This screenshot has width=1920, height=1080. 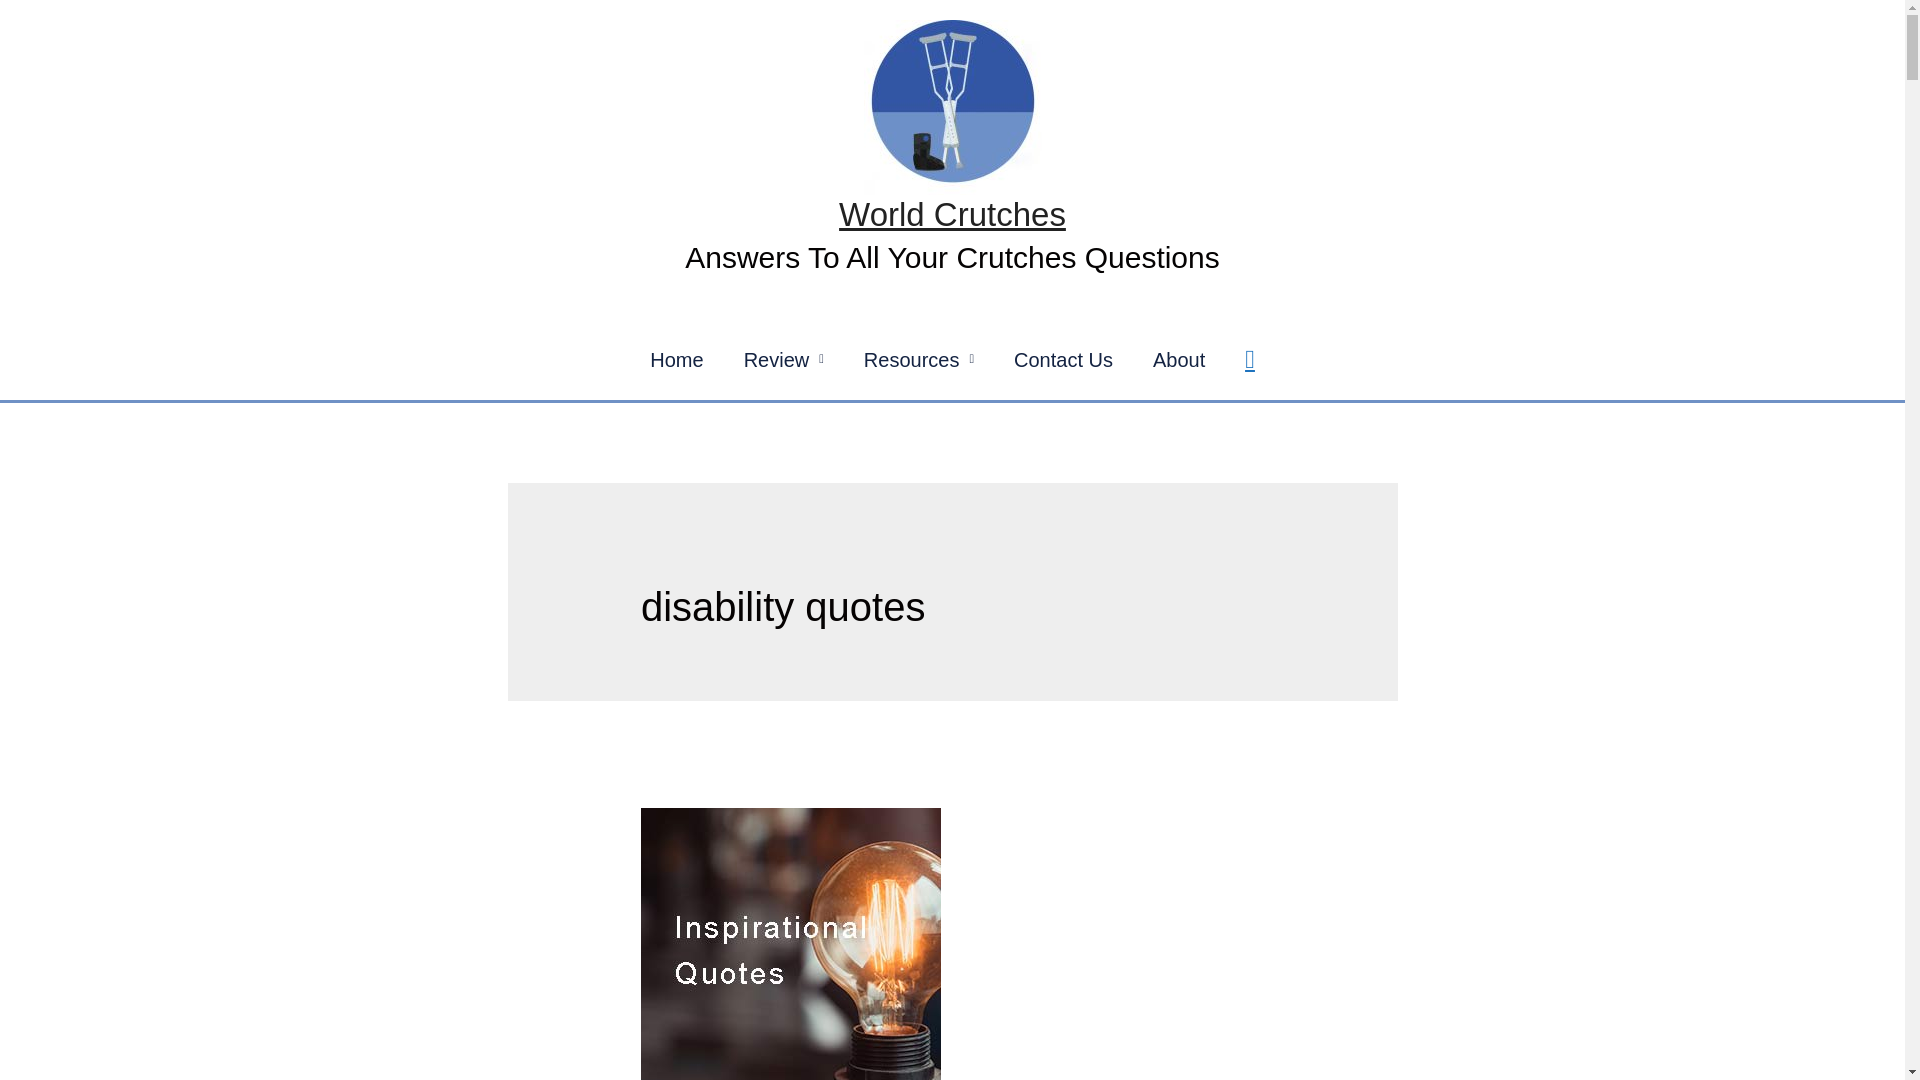 What do you see at coordinates (919, 359) in the screenshot?
I see `Resources` at bounding box center [919, 359].